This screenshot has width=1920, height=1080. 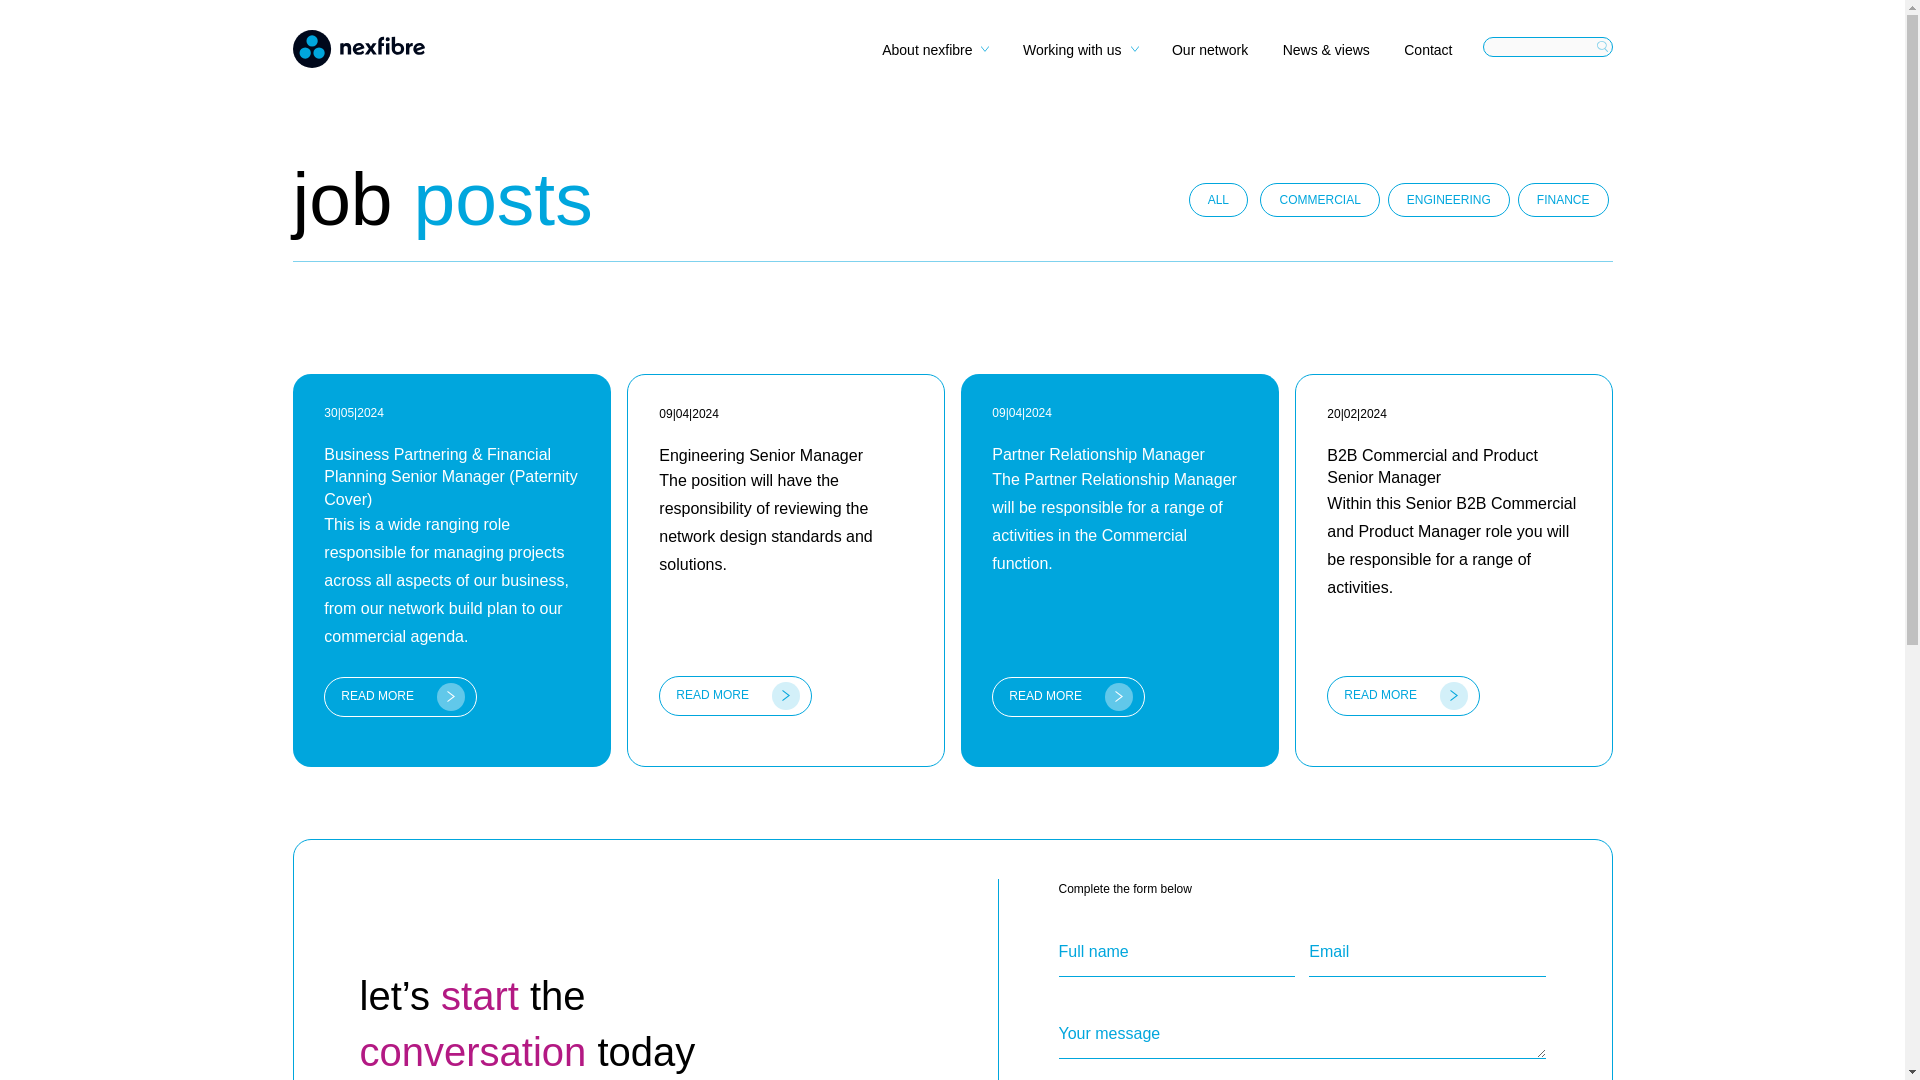 What do you see at coordinates (1218, 200) in the screenshot?
I see `ALL` at bounding box center [1218, 200].